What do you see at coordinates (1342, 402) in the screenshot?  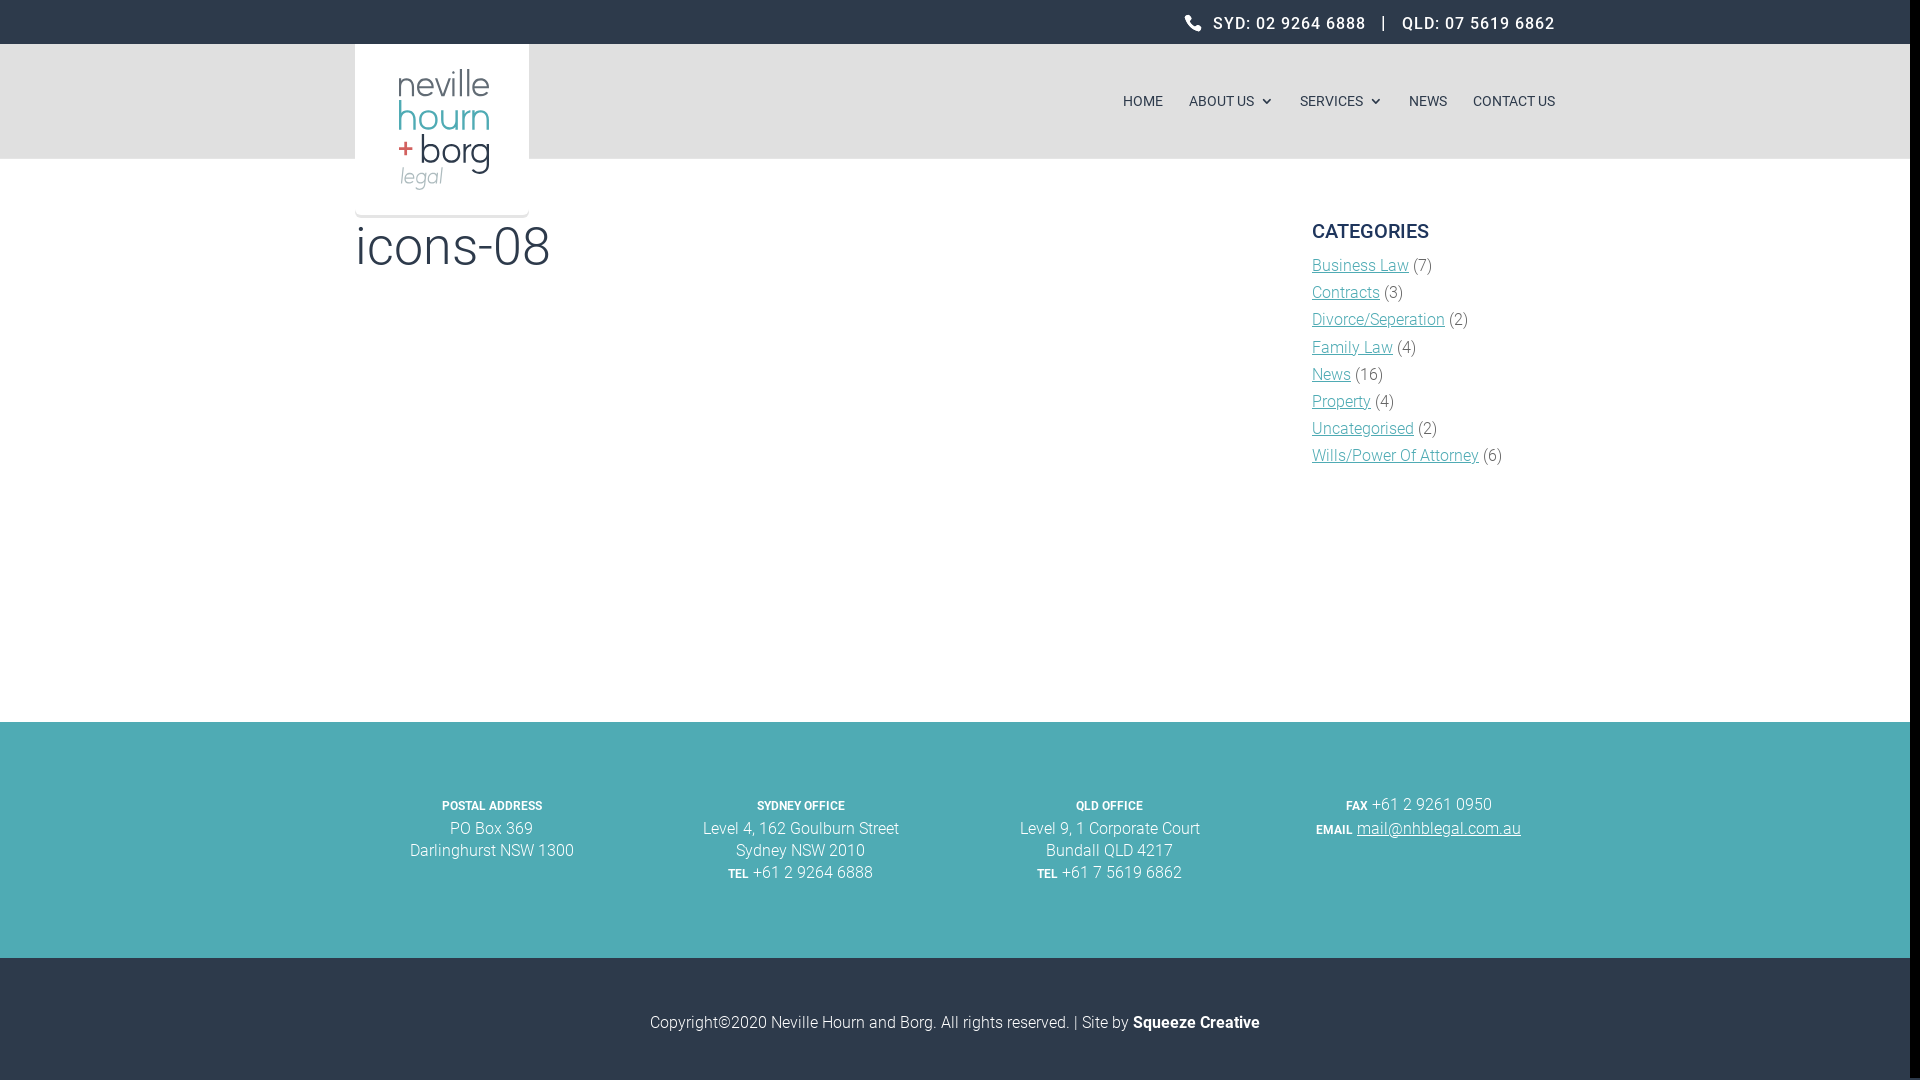 I see `Property` at bounding box center [1342, 402].